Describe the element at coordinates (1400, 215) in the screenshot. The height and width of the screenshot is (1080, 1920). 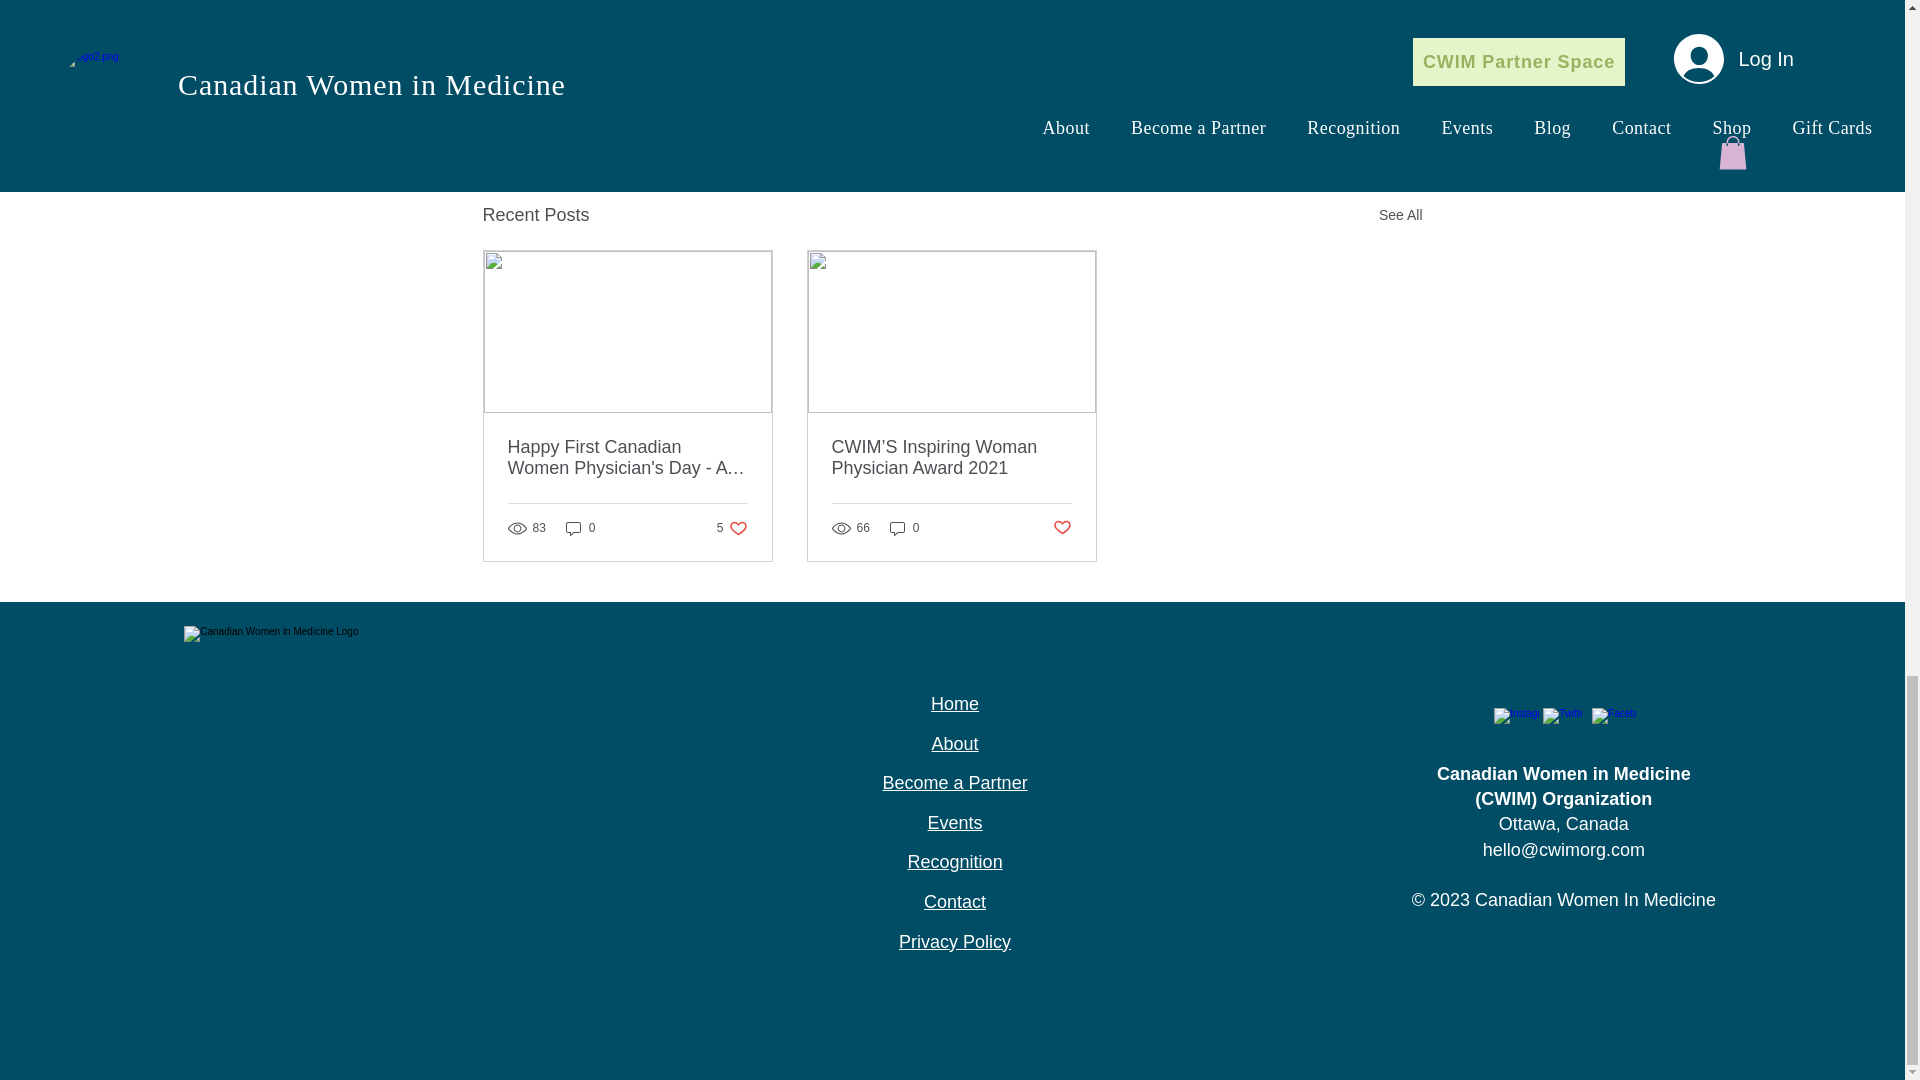
I see `News` at that location.